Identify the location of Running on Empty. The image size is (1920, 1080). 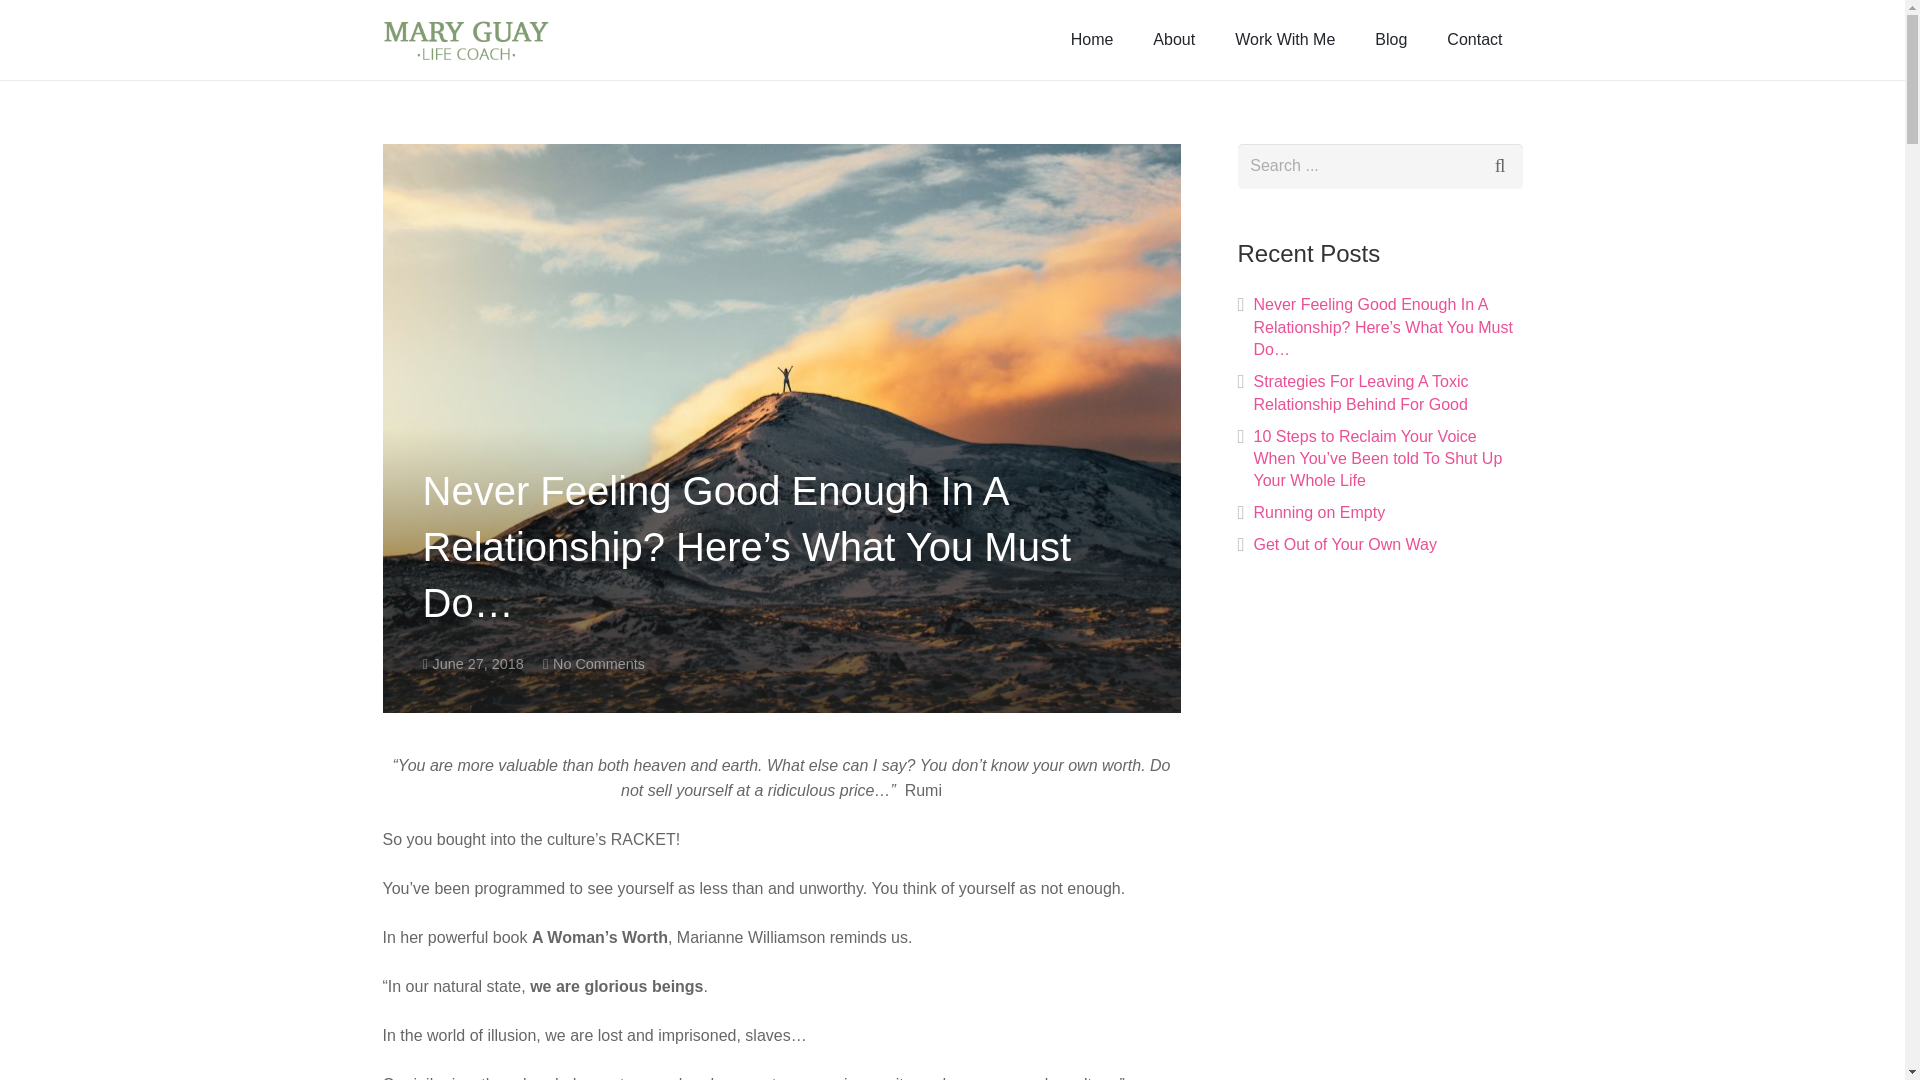
(1320, 512).